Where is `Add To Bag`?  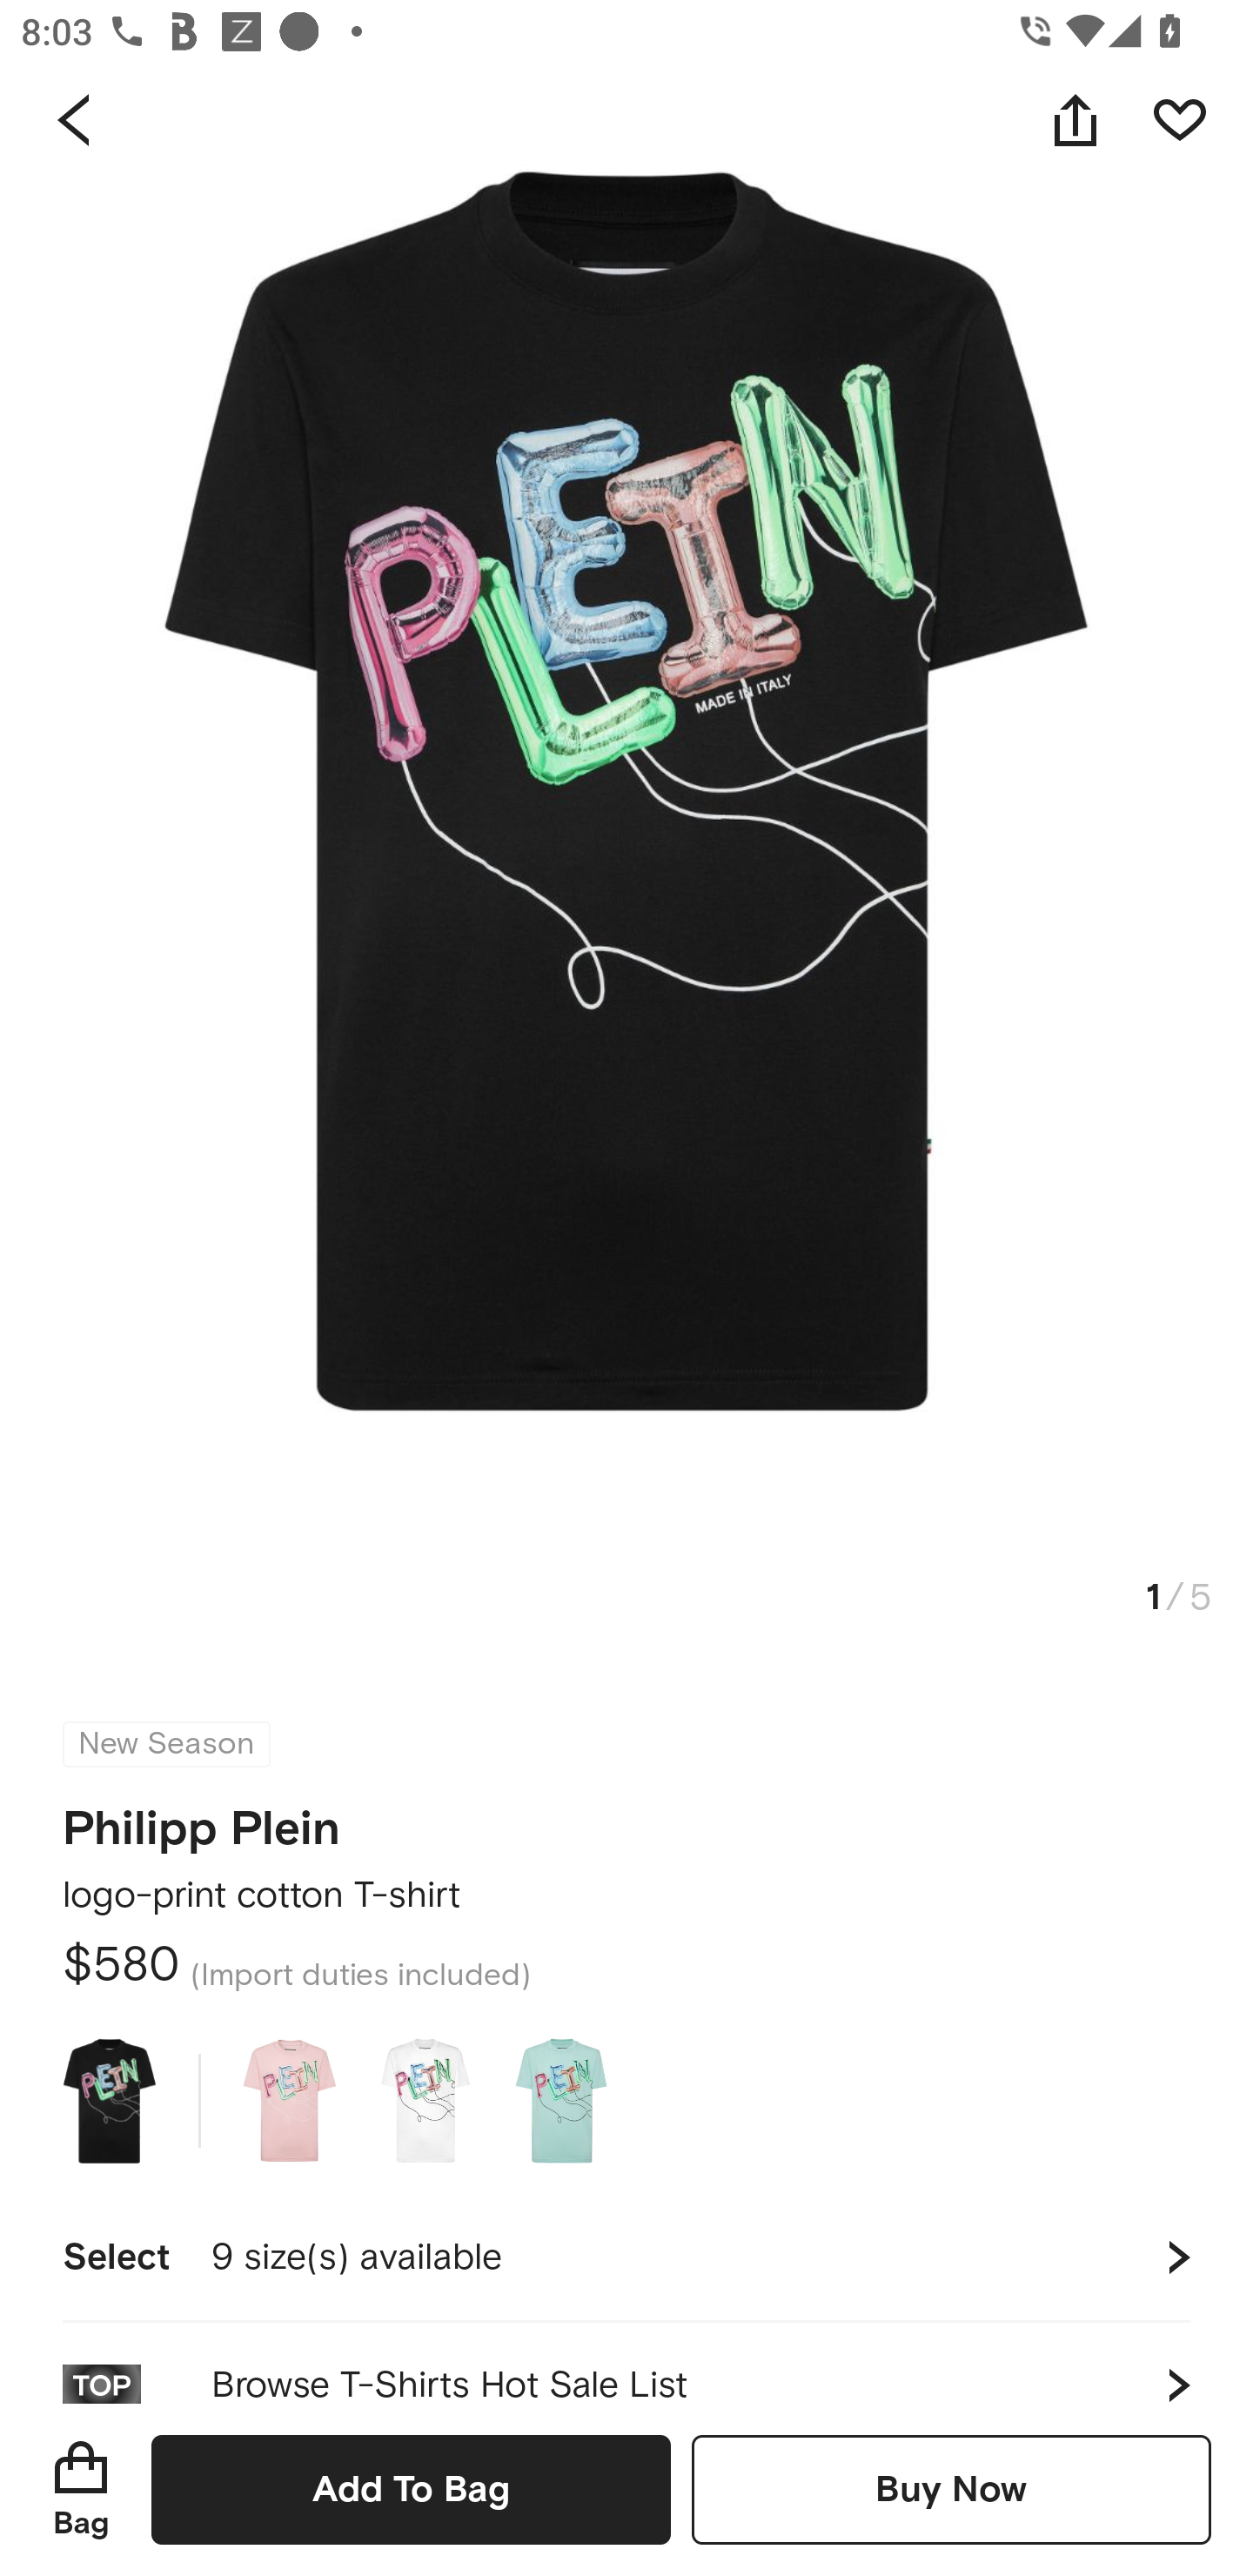
Add To Bag is located at coordinates (411, 2489).